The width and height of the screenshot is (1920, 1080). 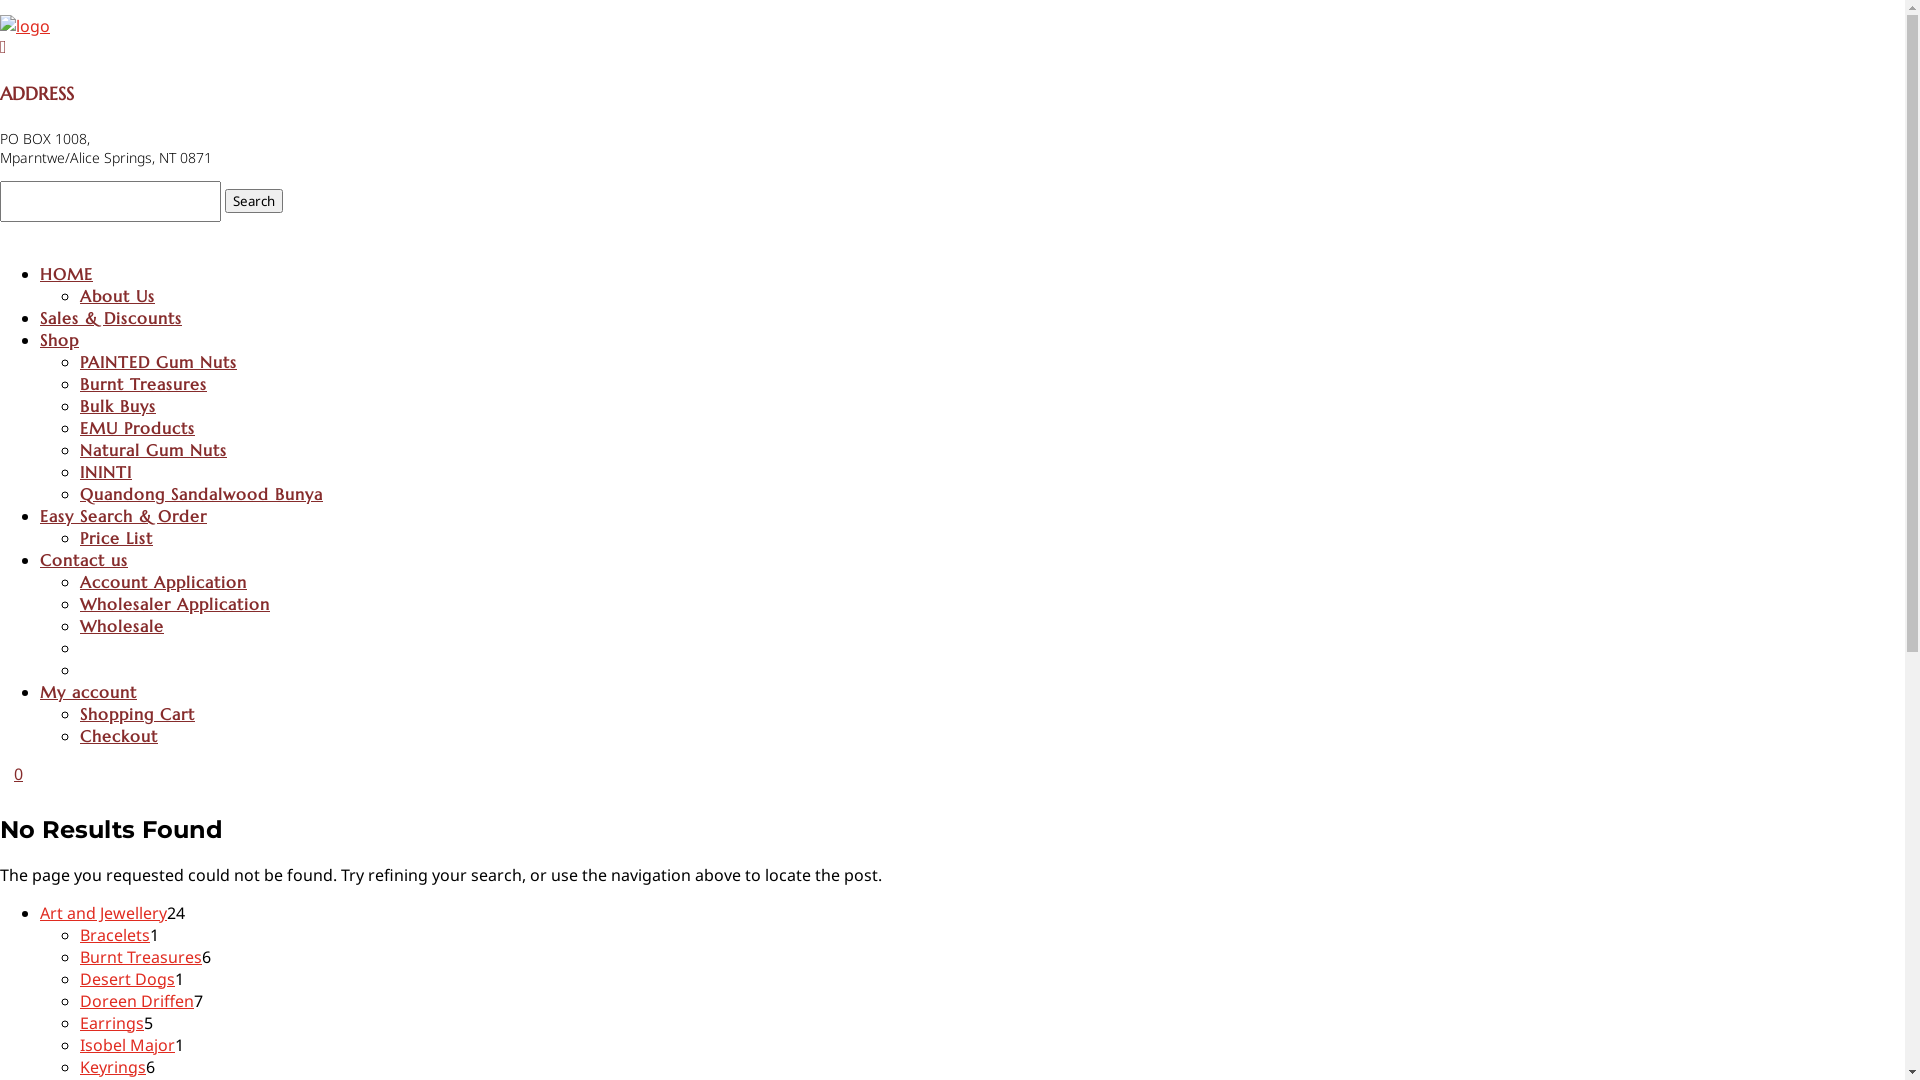 I want to click on ININTI, so click(x=106, y=472).